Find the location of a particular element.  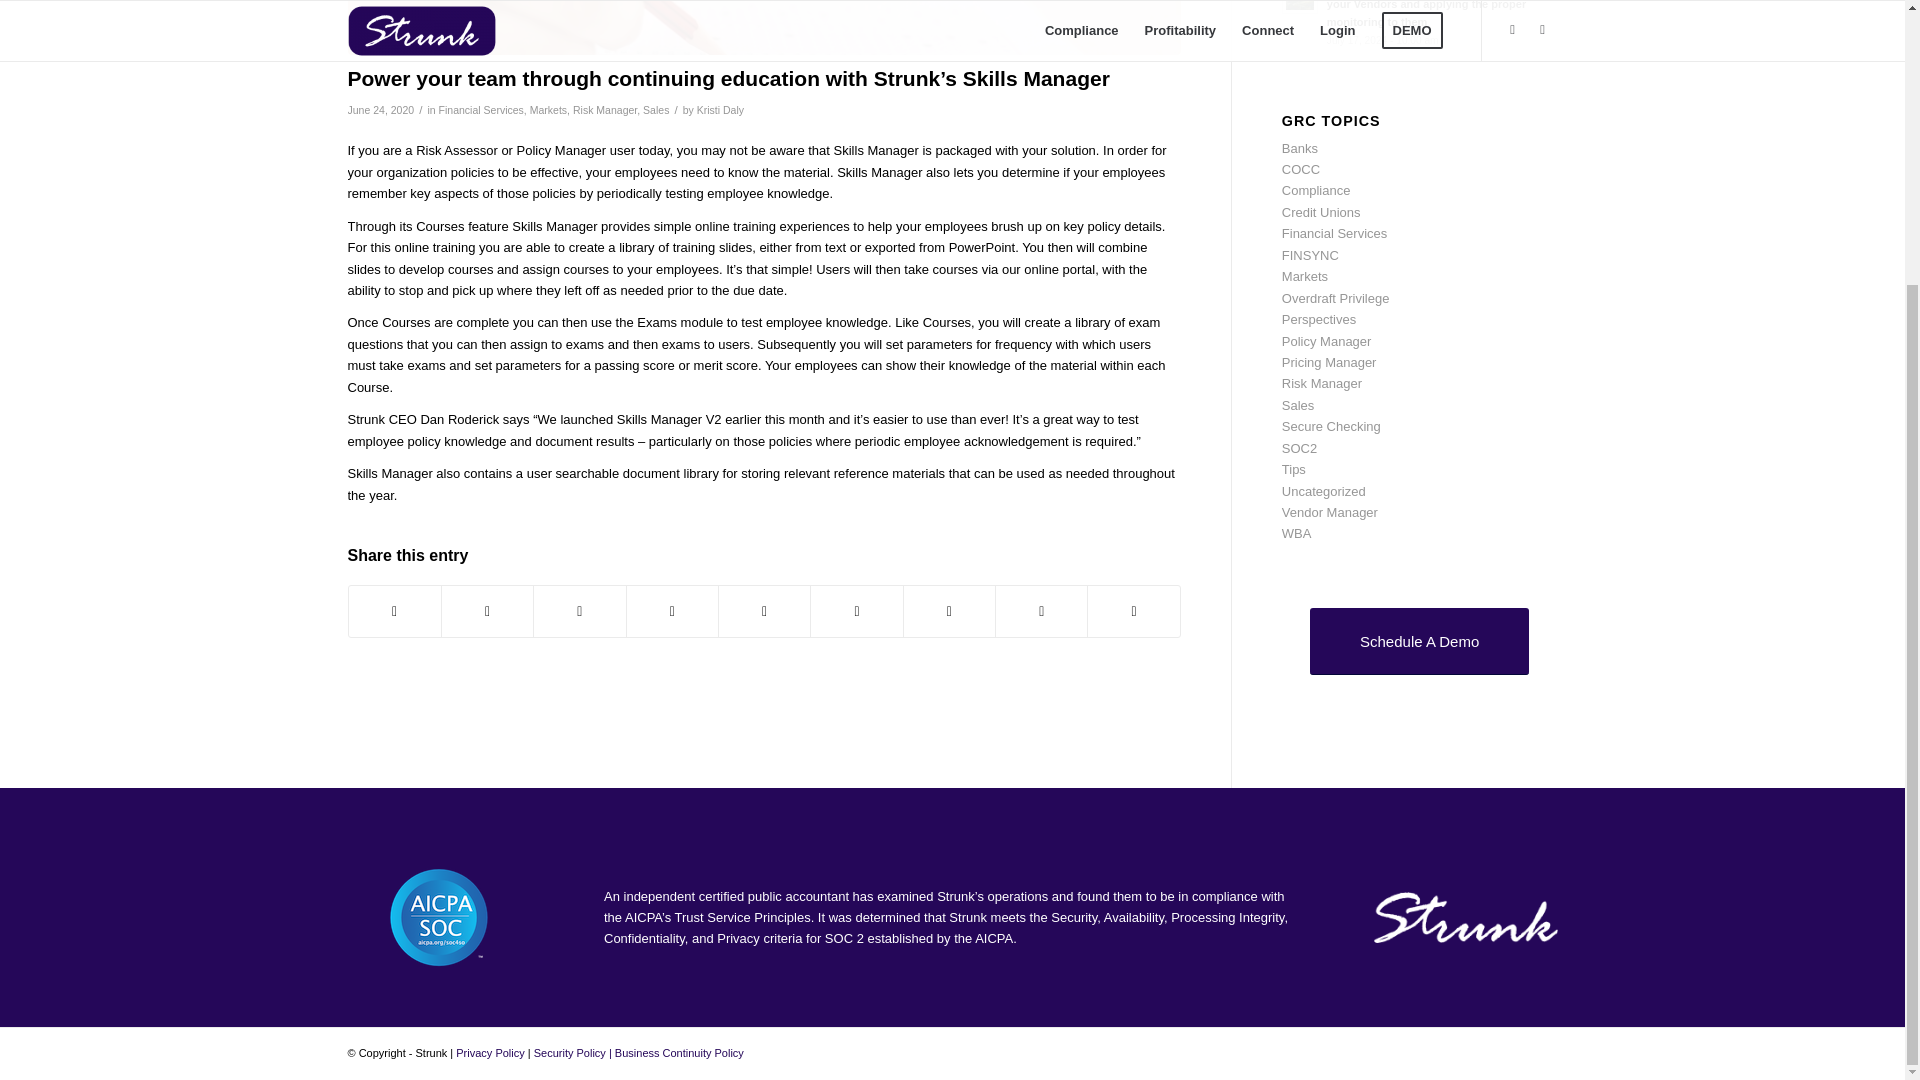

Compliance is located at coordinates (1316, 190).